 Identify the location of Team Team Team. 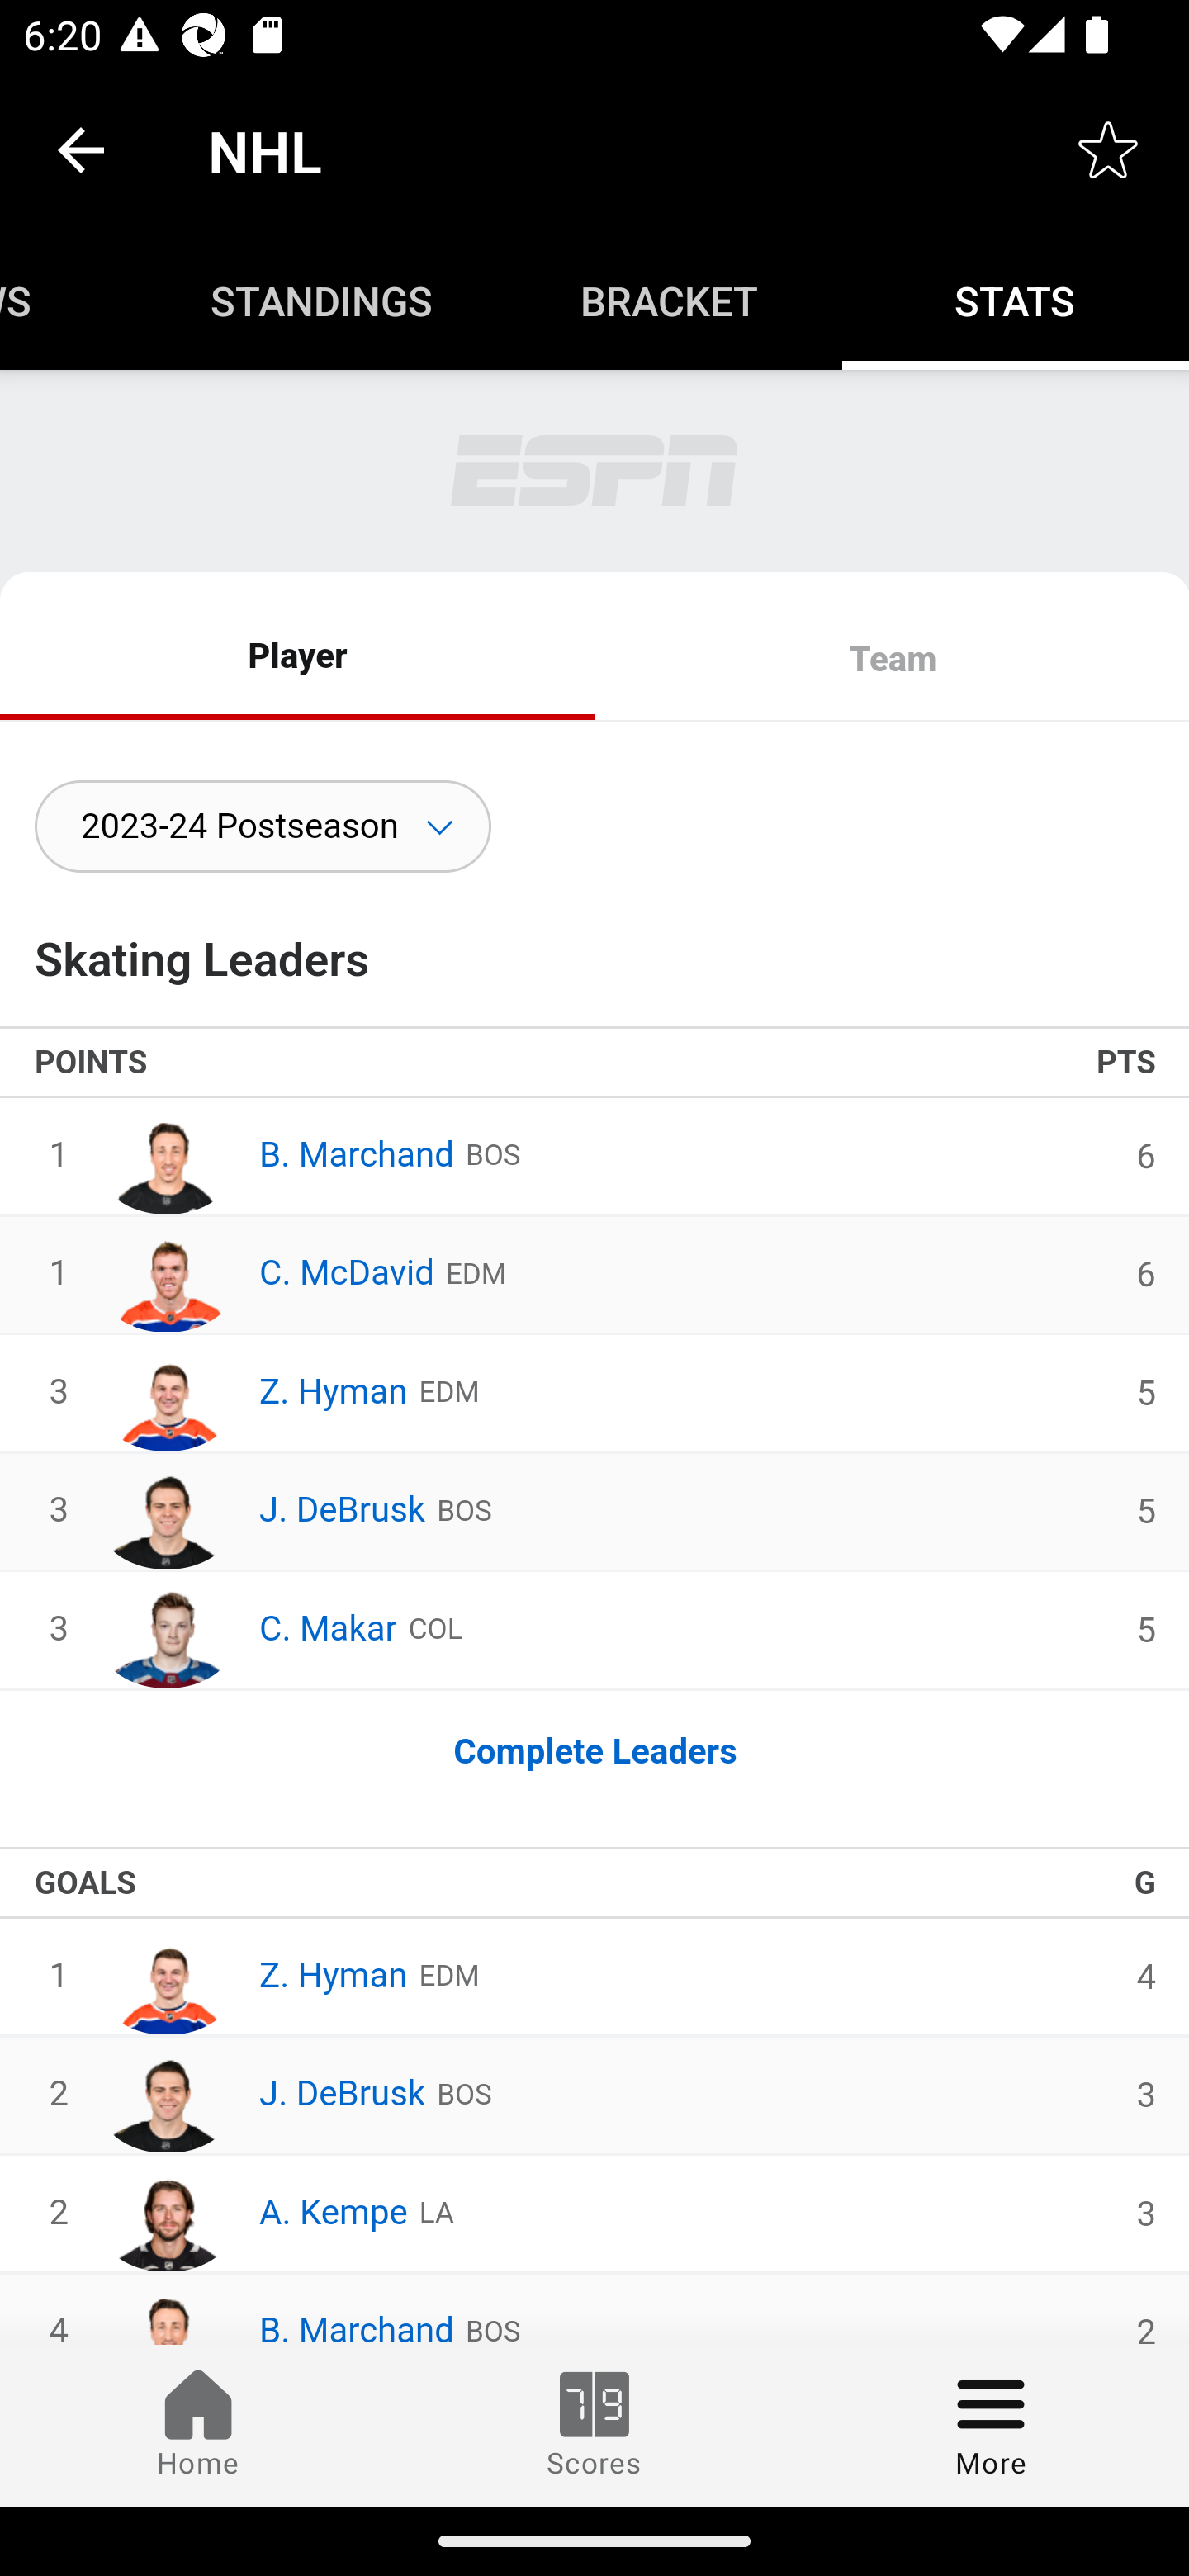
(892, 661).